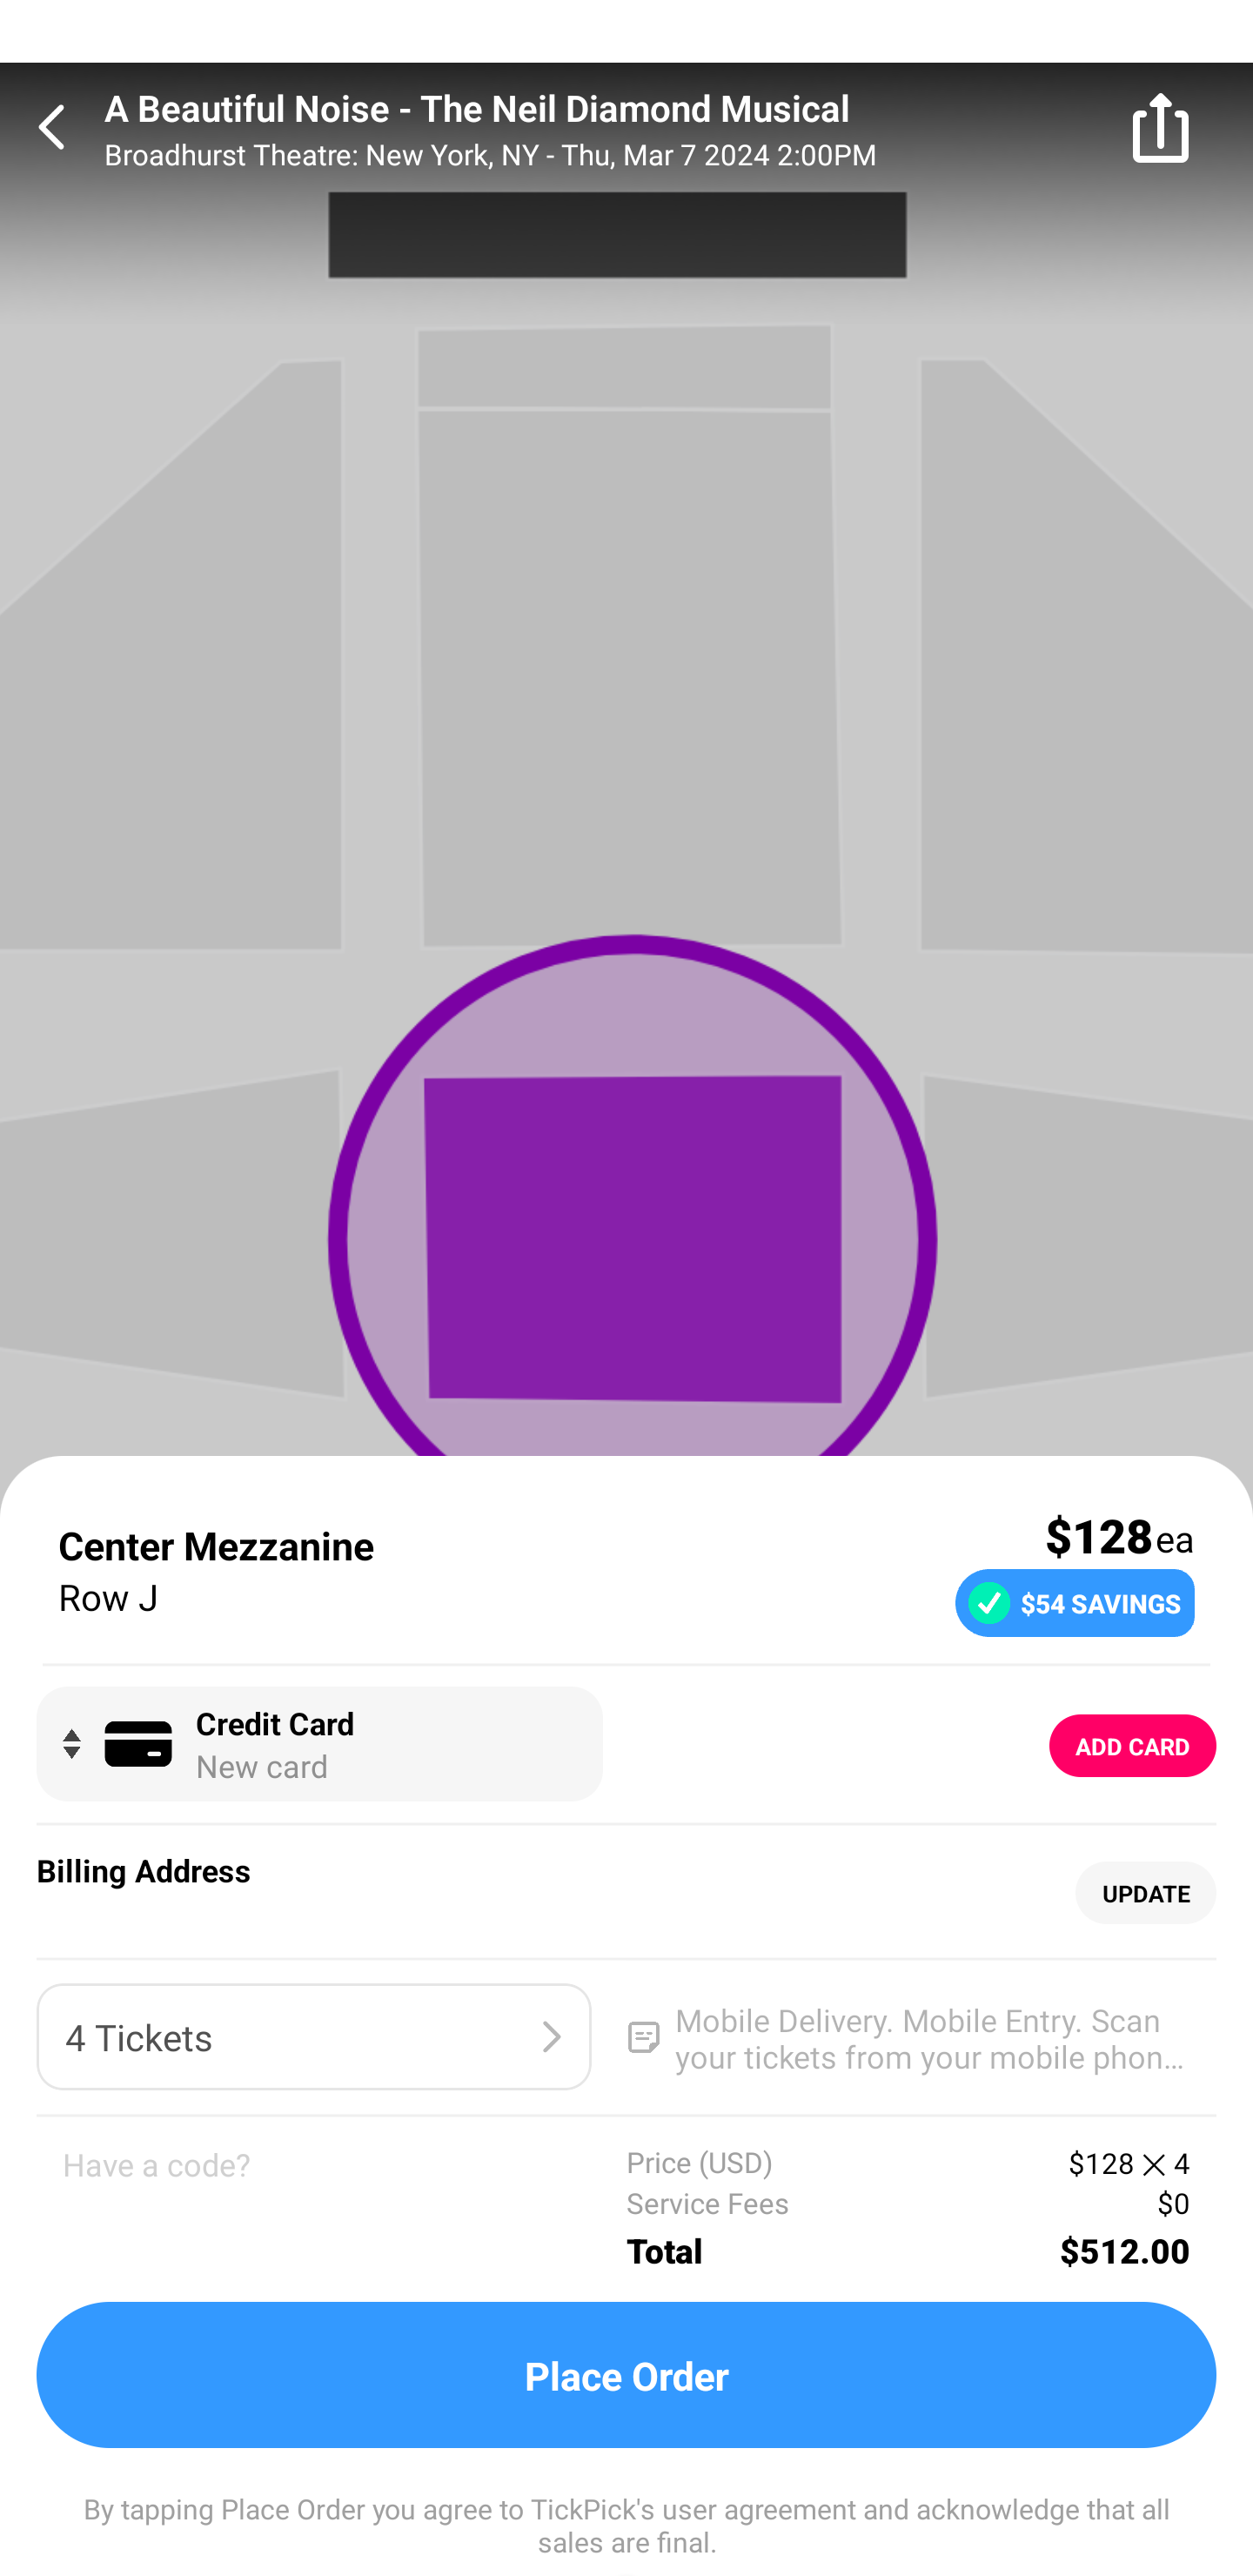 The width and height of the screenshot is (1253, 2576). Describe the element at coordinates (626, 2375) in the screenshot. I see `Place Order` at that location.